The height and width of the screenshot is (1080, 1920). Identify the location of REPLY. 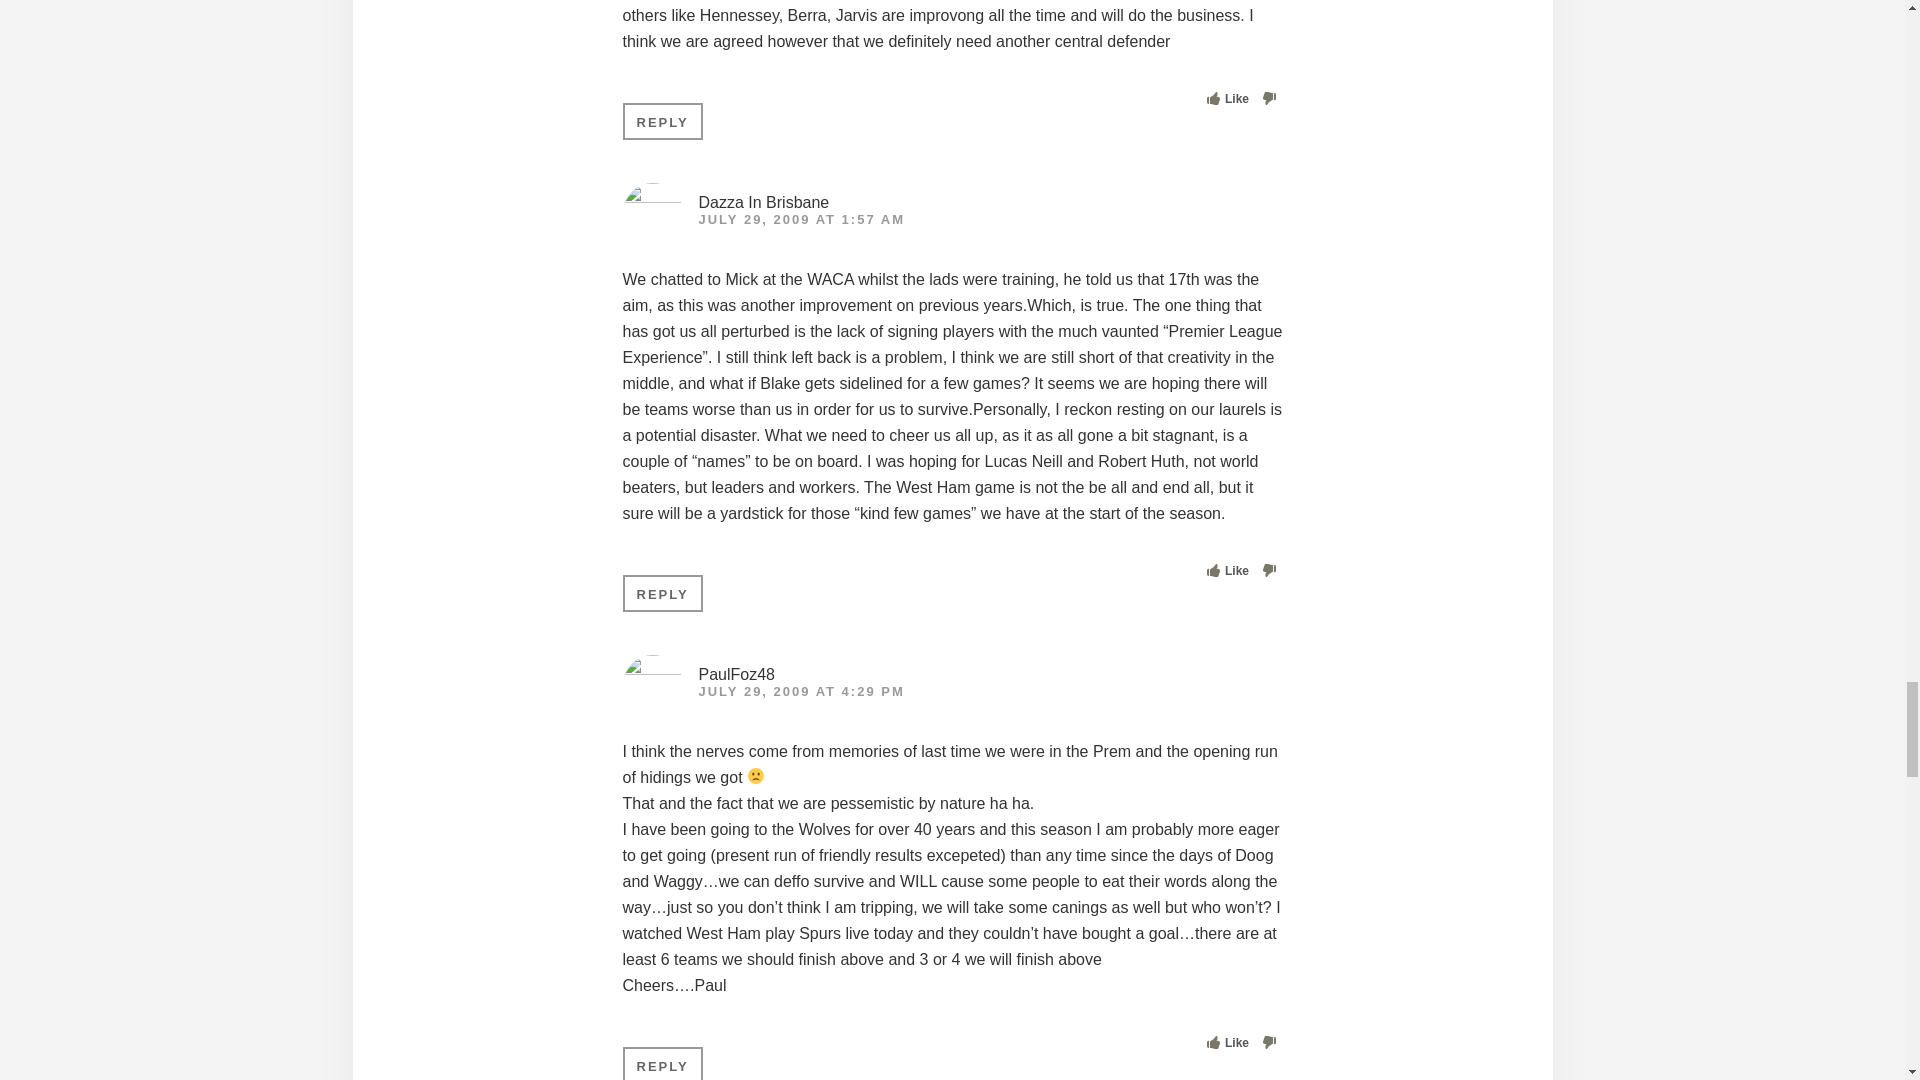
(662, 121).